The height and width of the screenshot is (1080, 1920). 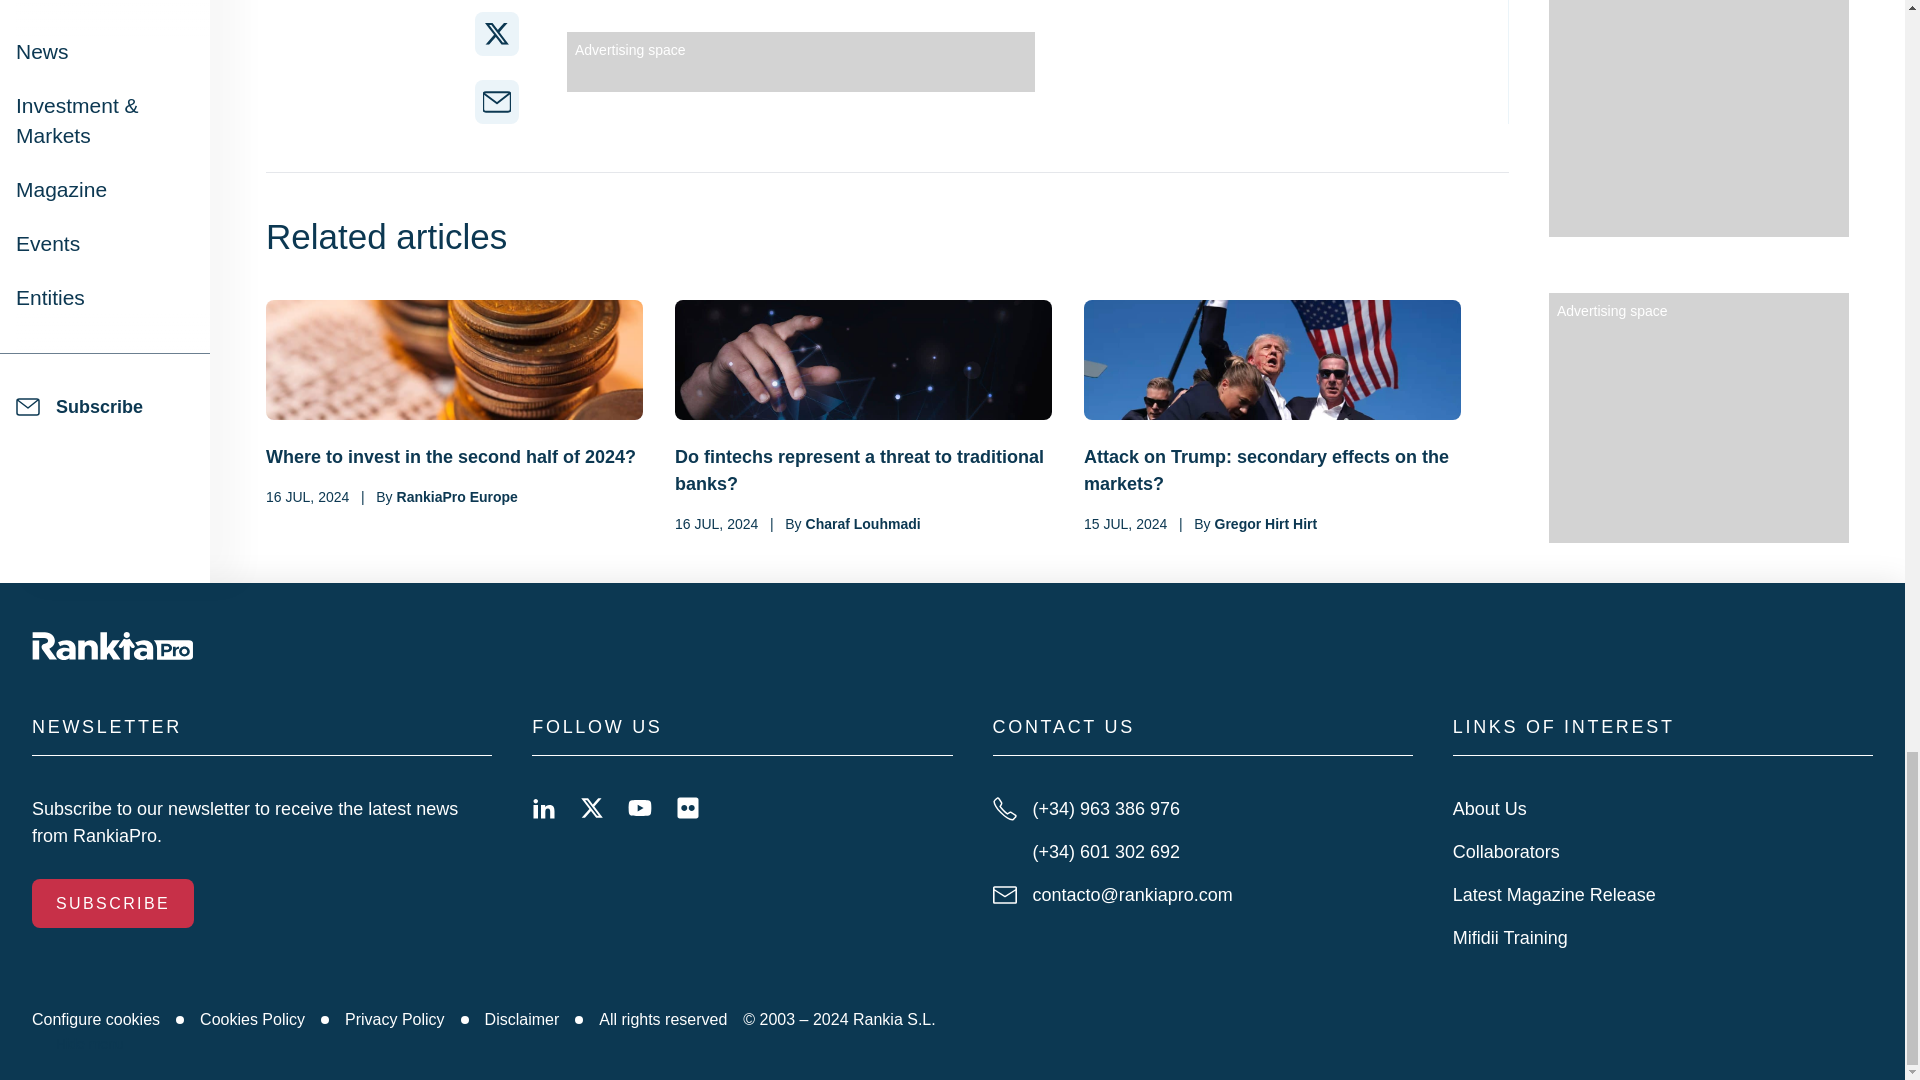 What do you see at coordinates (522, 1020) in the screenshot?
I see `Disclaimer` at bounding box center [522, 1020].